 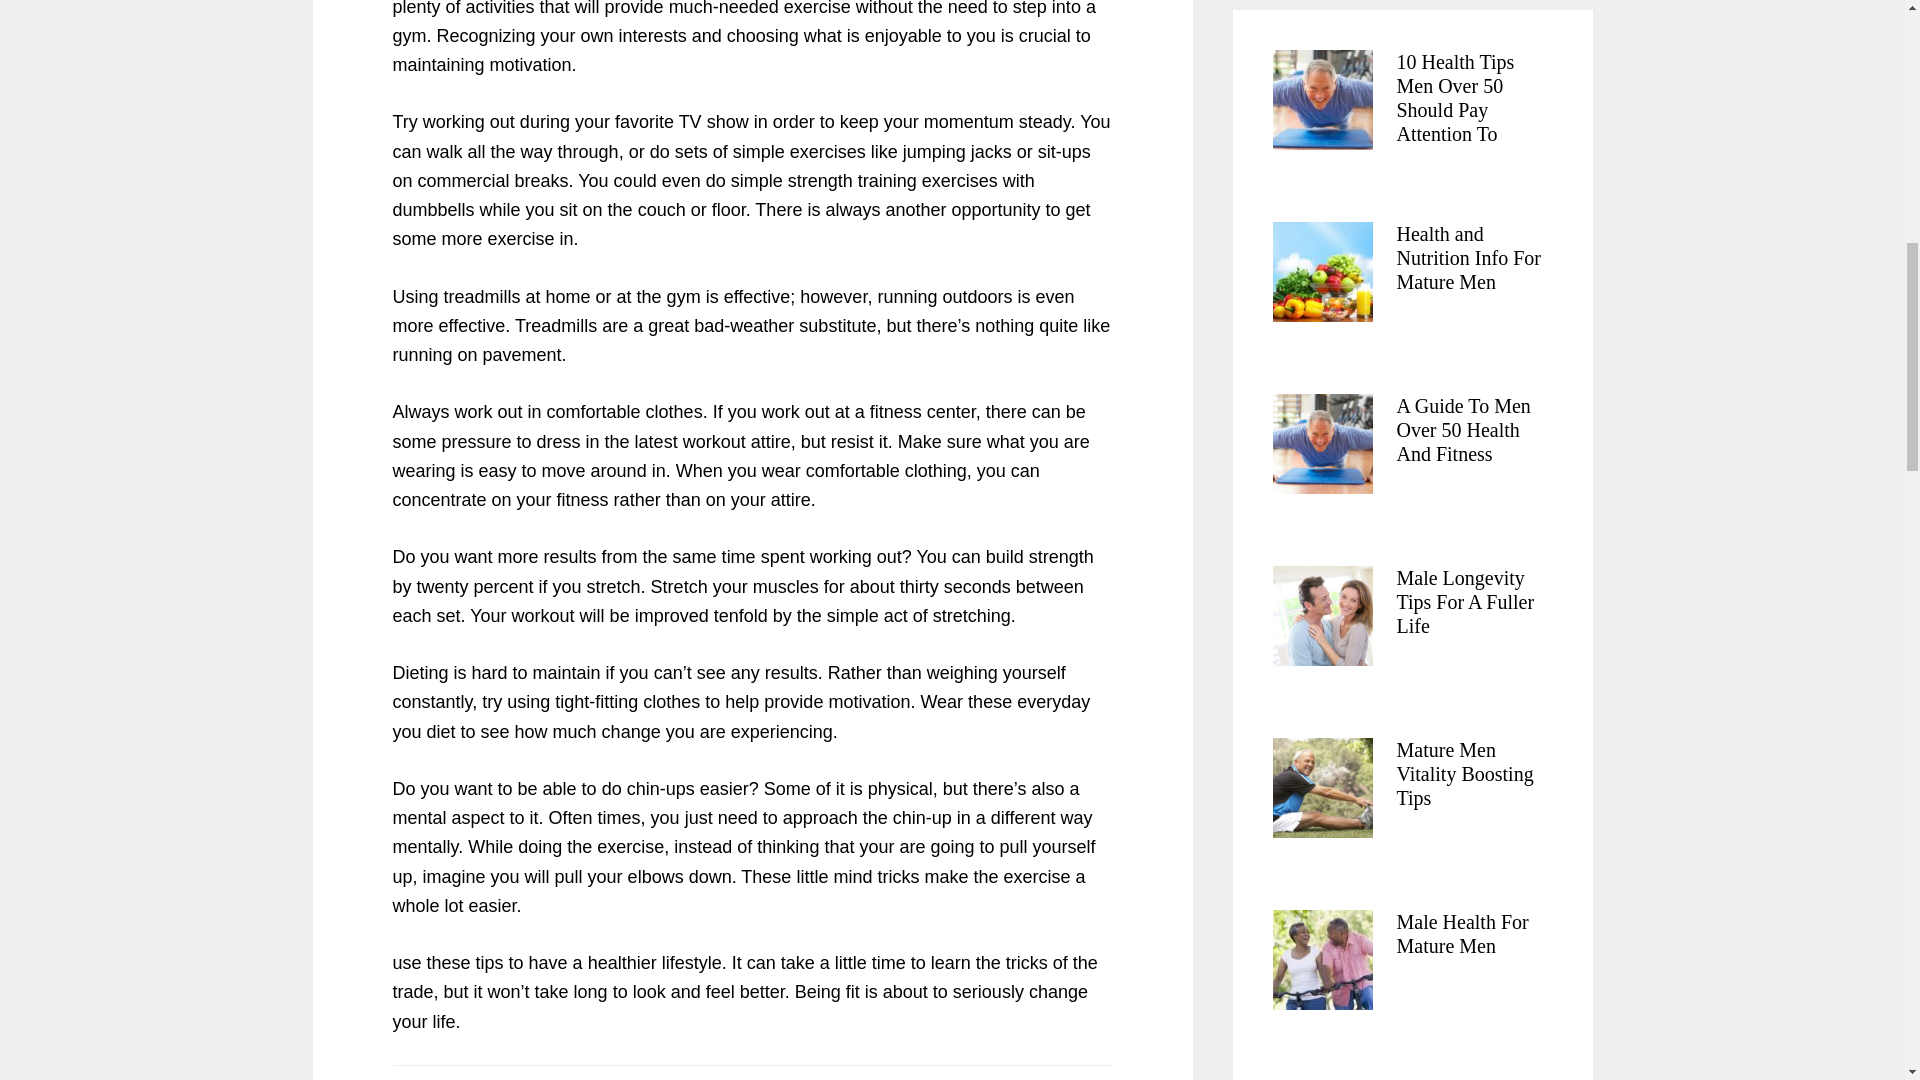 I want to click on Health and Nutrition Info For Mature Men, so click(x=1467, y=257).